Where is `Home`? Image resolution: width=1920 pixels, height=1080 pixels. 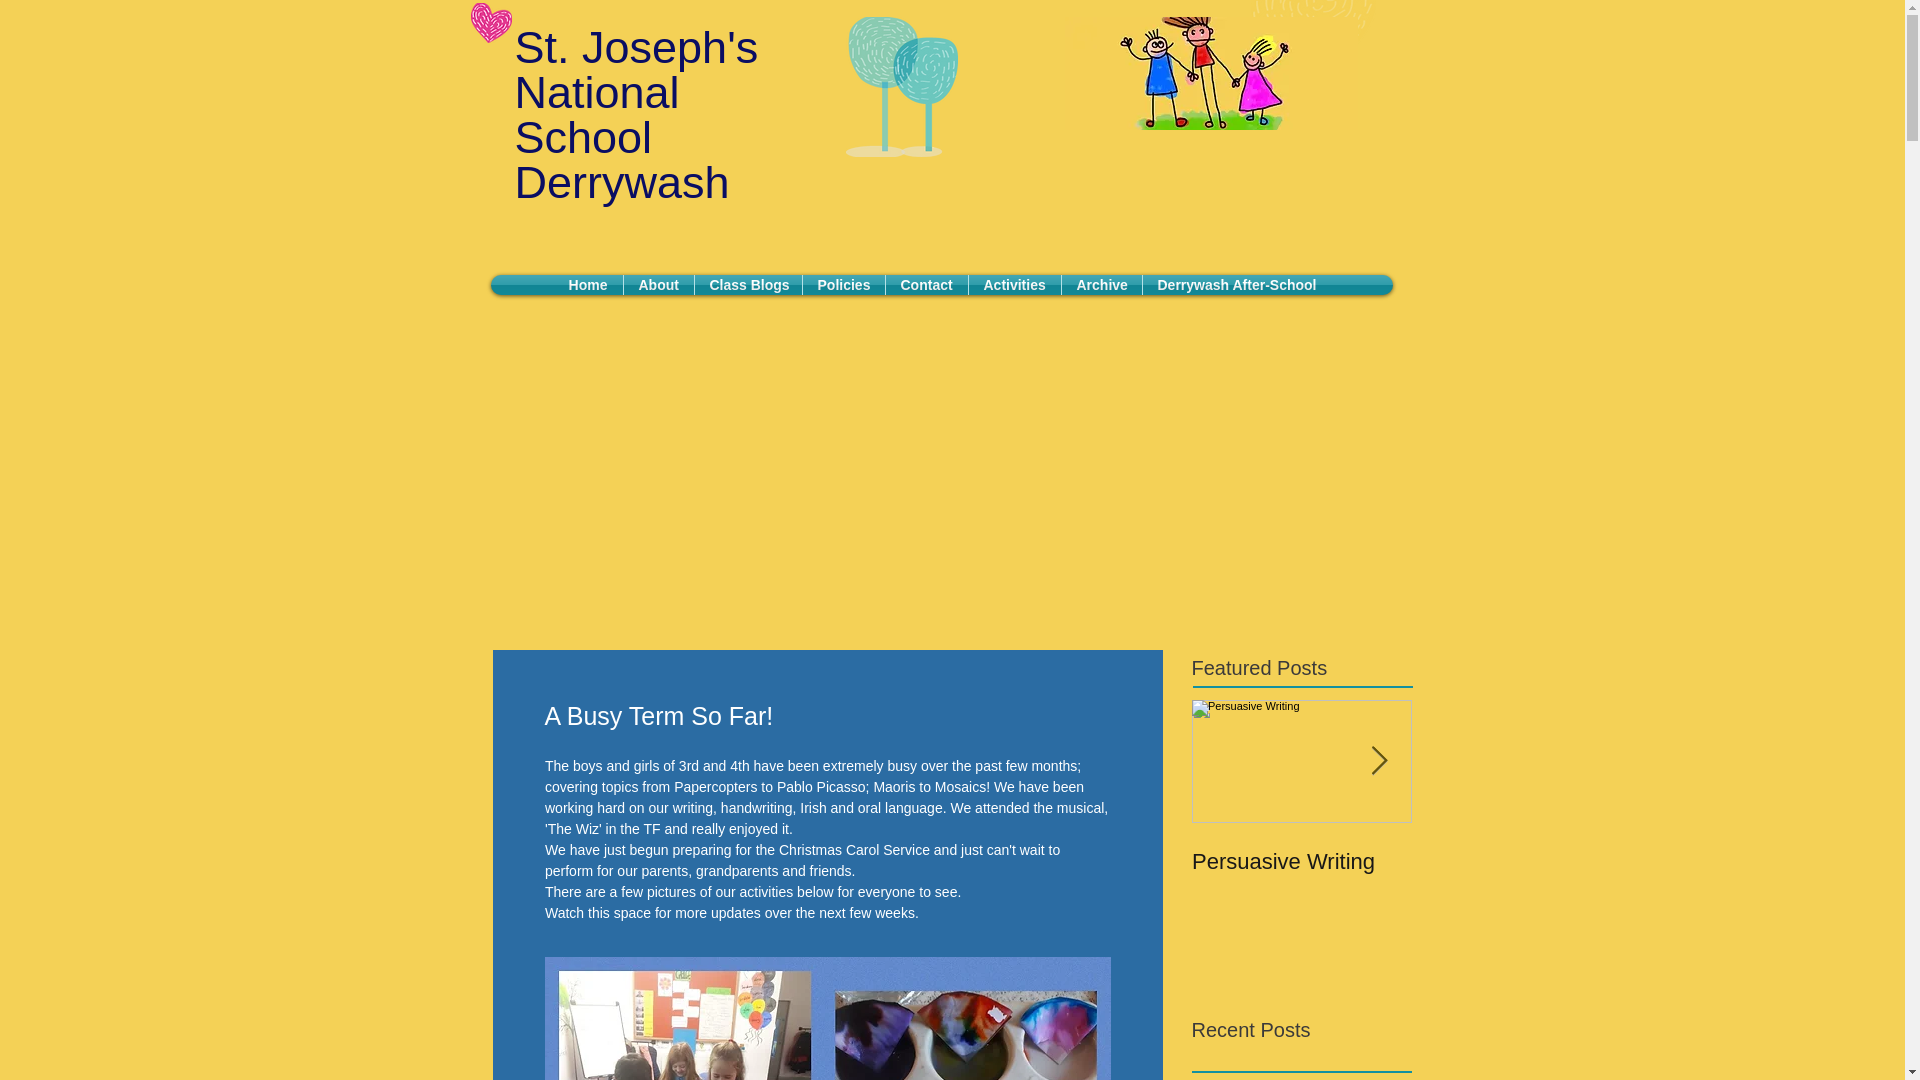 Home is located at coordinates (588, 284).